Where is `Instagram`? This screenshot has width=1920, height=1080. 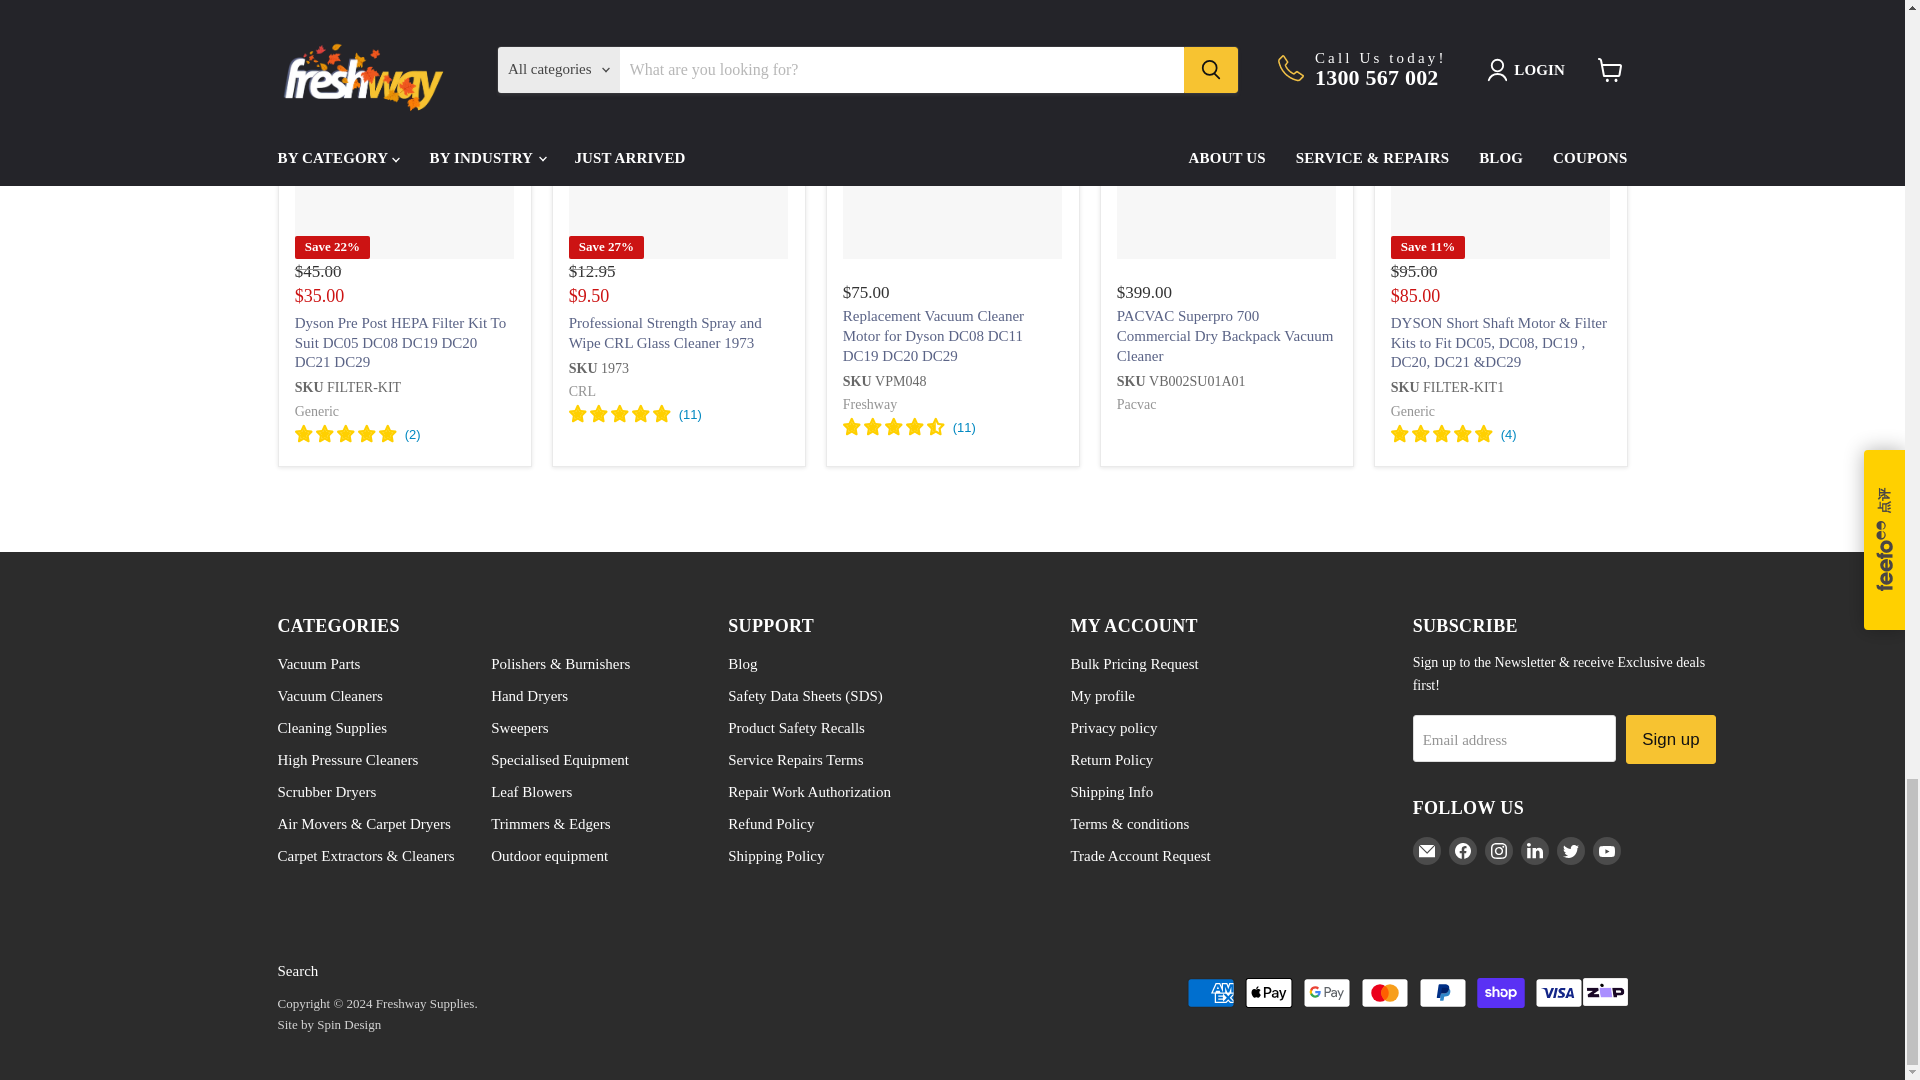 Instagram is located at coordinates (1498, 851).